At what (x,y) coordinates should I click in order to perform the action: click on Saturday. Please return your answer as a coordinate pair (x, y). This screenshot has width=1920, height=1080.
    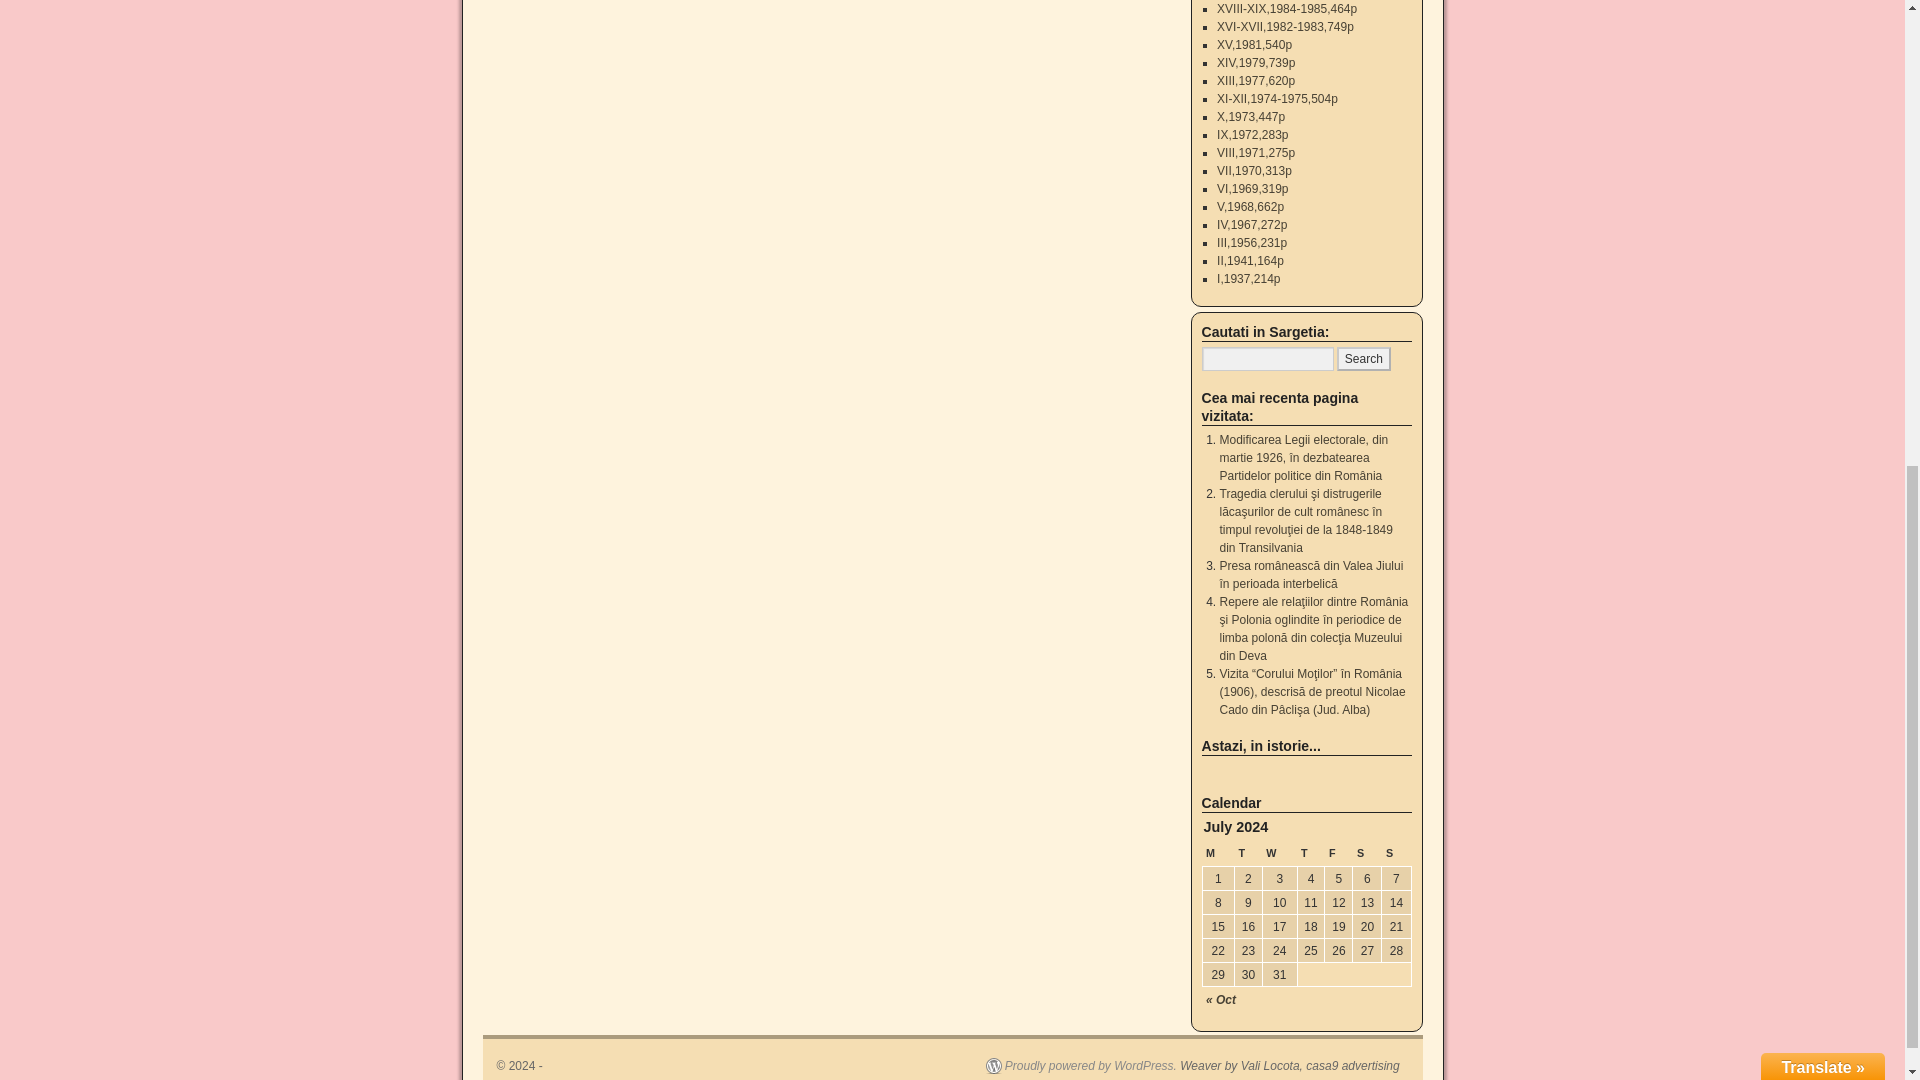
    Looking at the image, I should click on (1368, 854).